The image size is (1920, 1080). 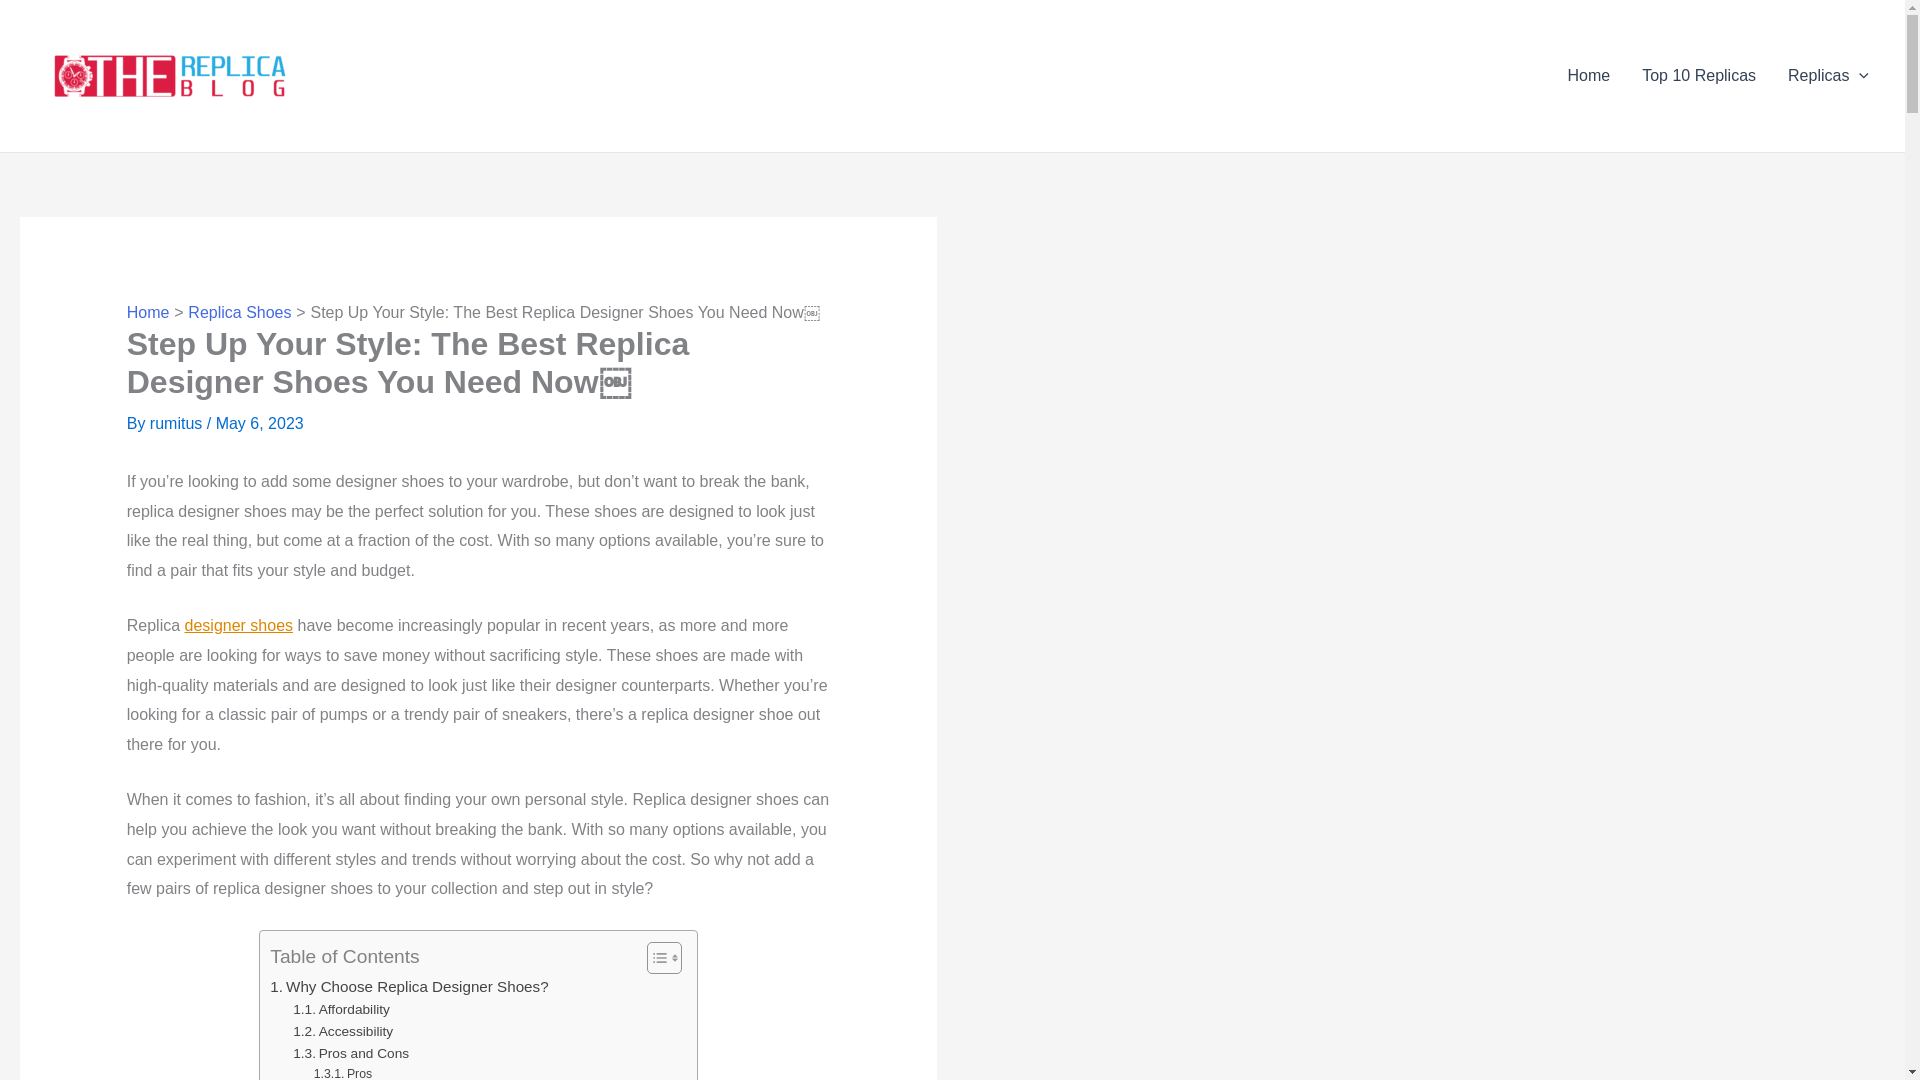 What do you see at coordinates (178, 423) in the screenshot?
I see `rumitus` at bounding box center [178, 423].